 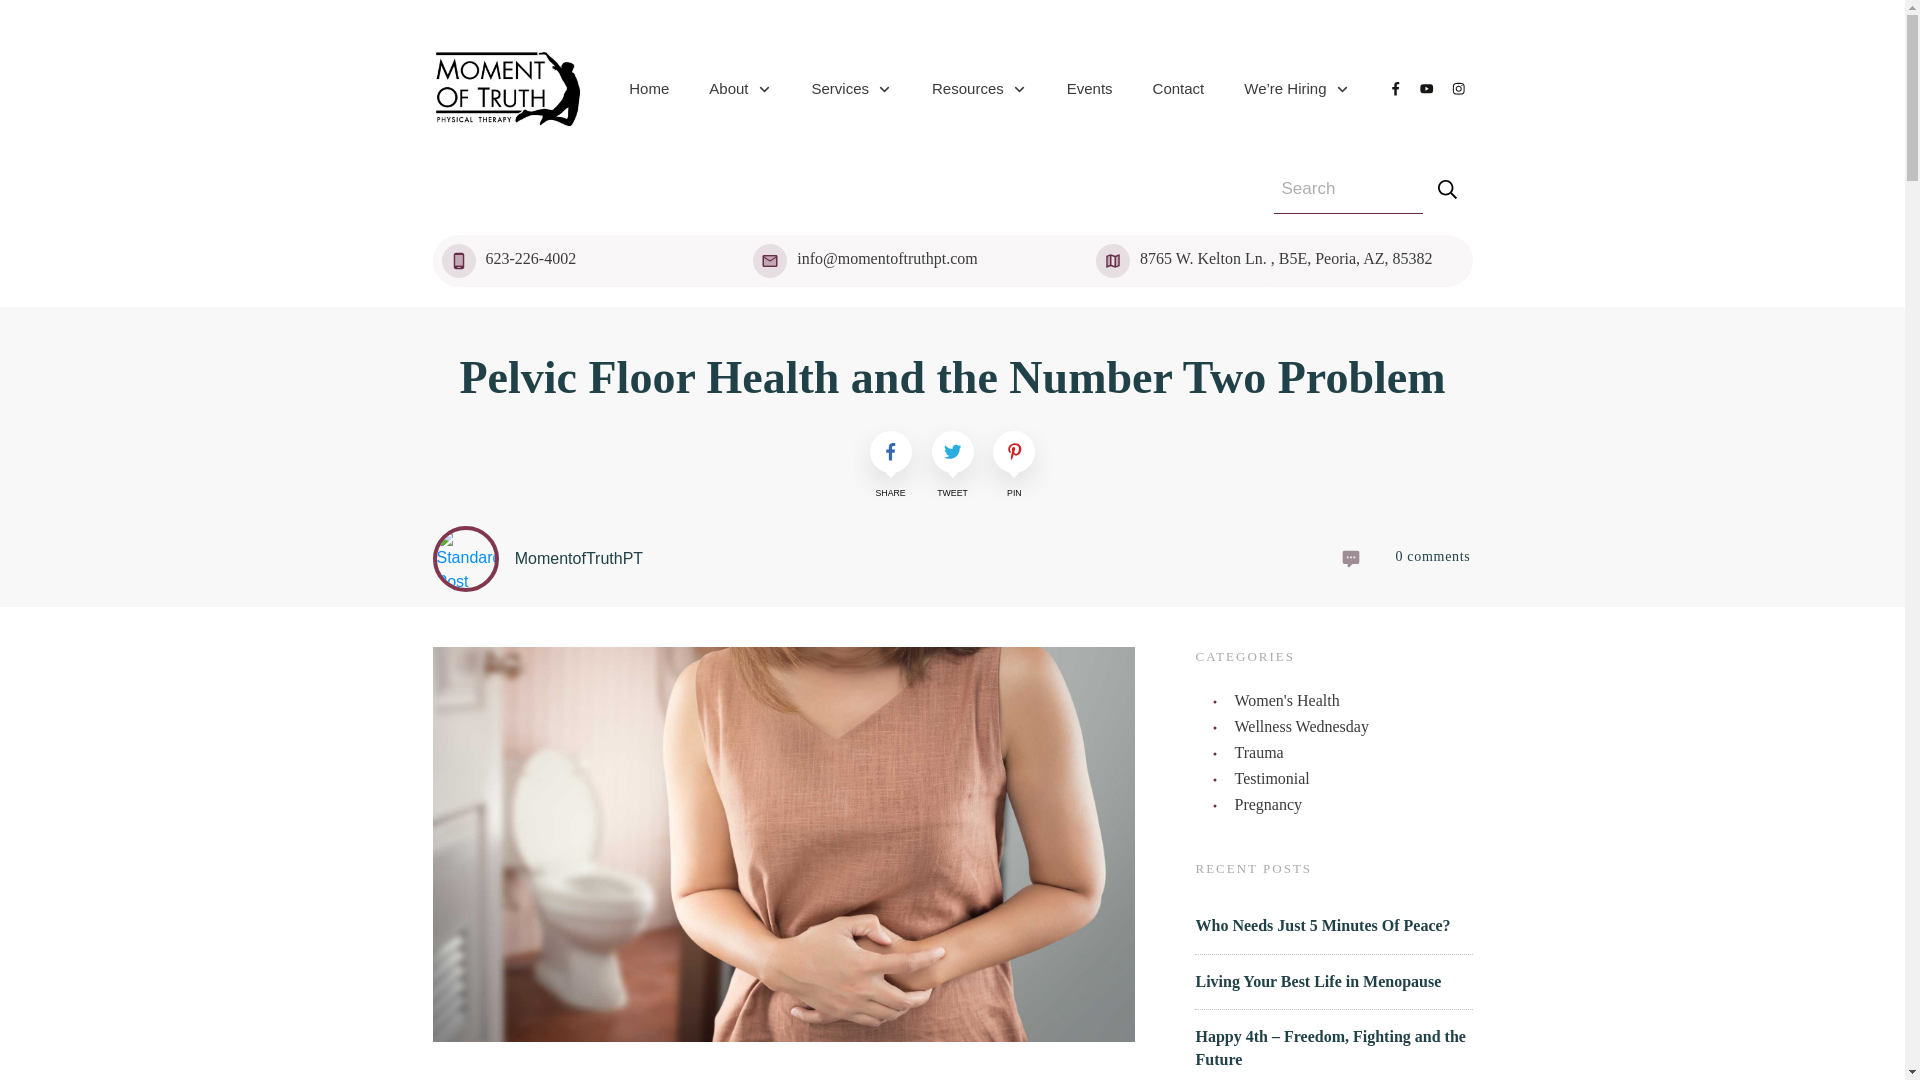 I want to click on Resources, so click(x=979, y=88).